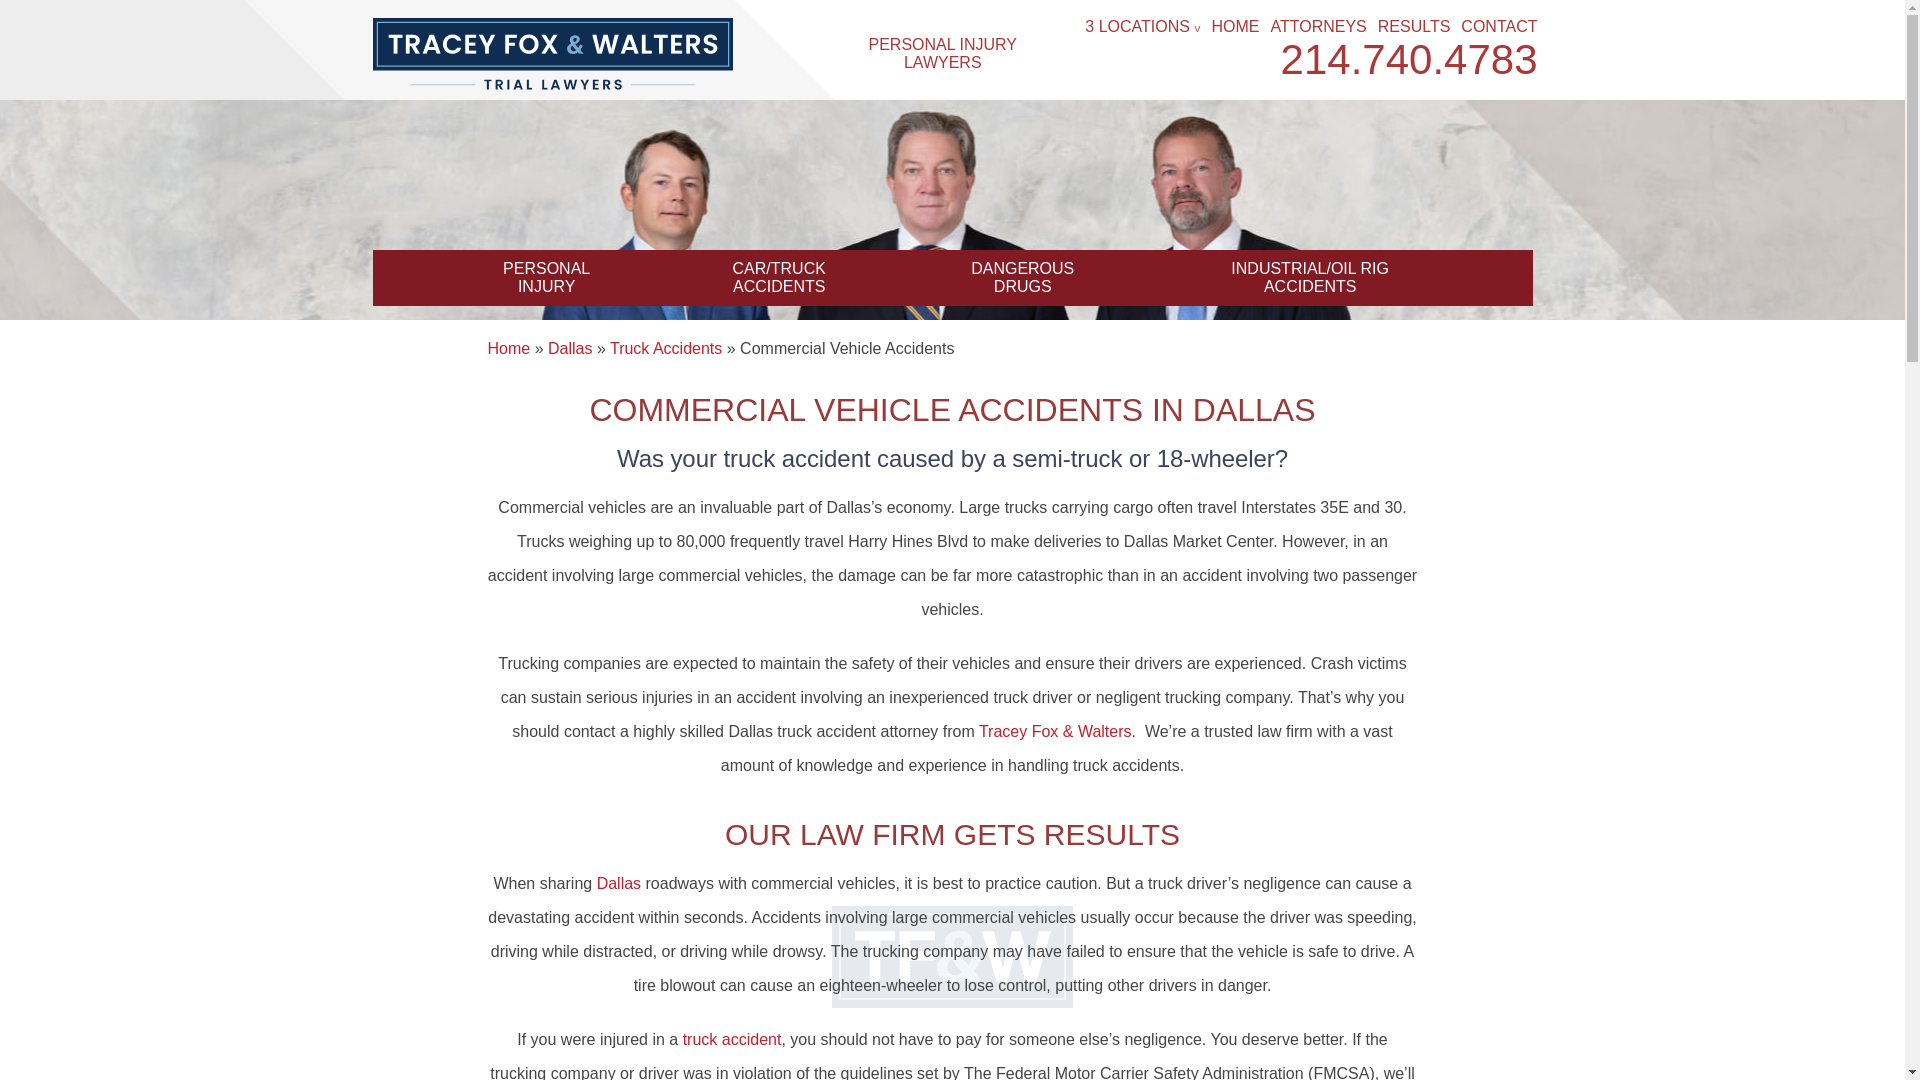 The width and height of the screenshot is (1920, 1080). What do you see at coordinates (1235, 26) in the screenshot?
I see `Truck Accidents` at bounding box center [1235, 26].